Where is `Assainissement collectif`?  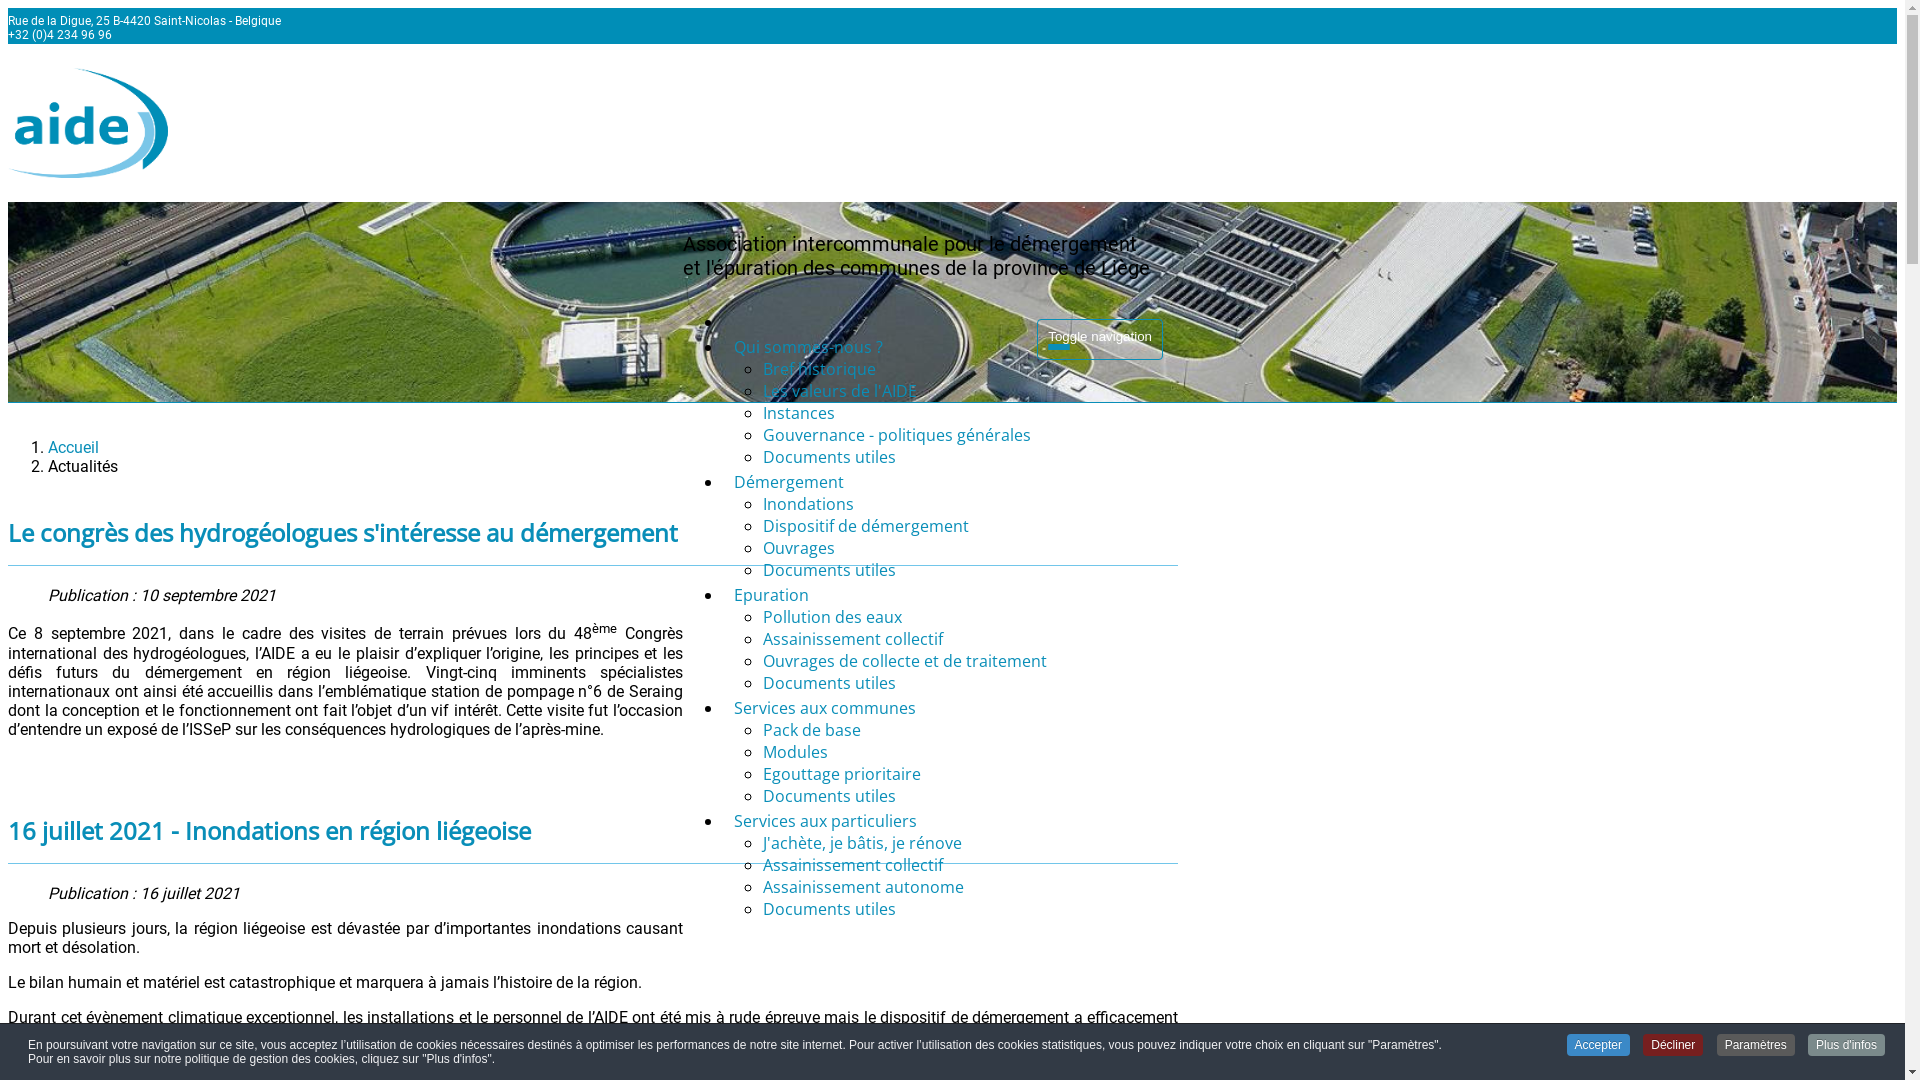 Assainissement collectif is located at coordinates (853, 639).